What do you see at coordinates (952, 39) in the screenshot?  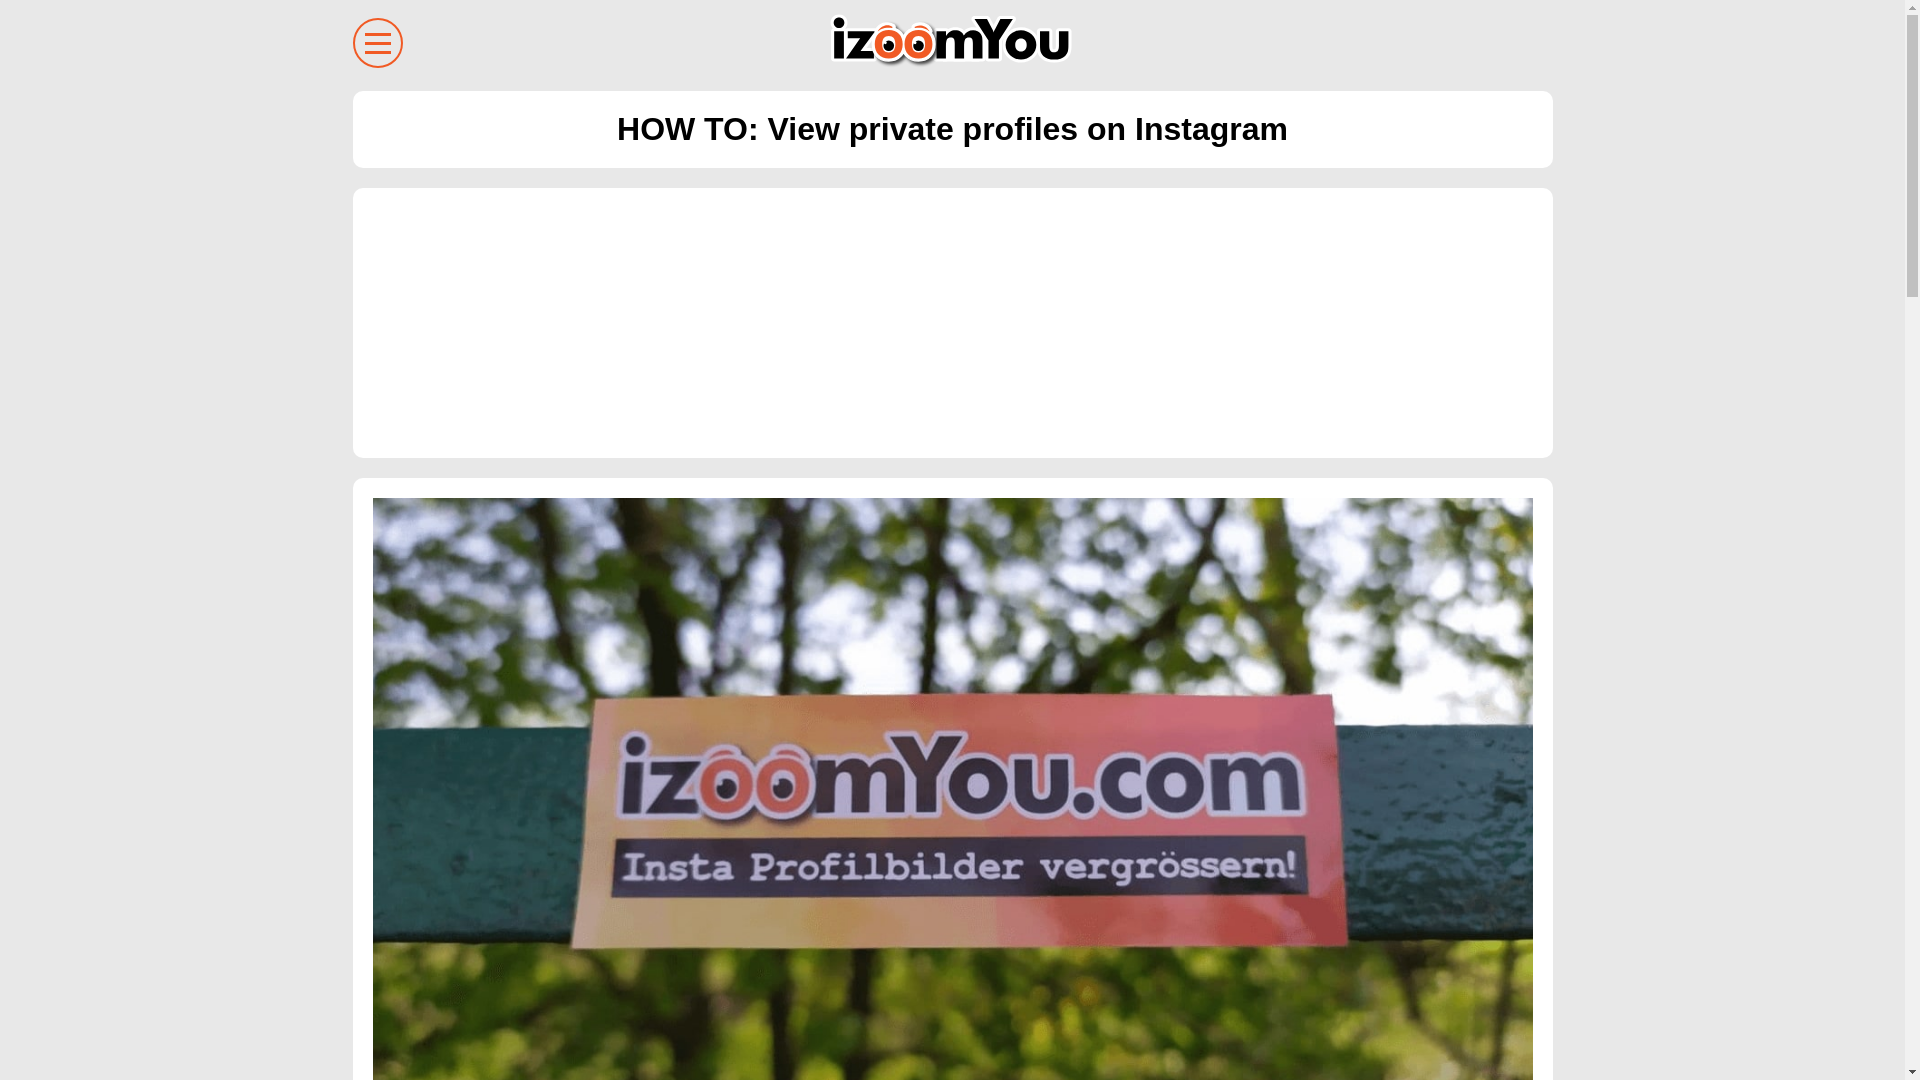 I see `izoomYou` at bounding box center [952, 39].